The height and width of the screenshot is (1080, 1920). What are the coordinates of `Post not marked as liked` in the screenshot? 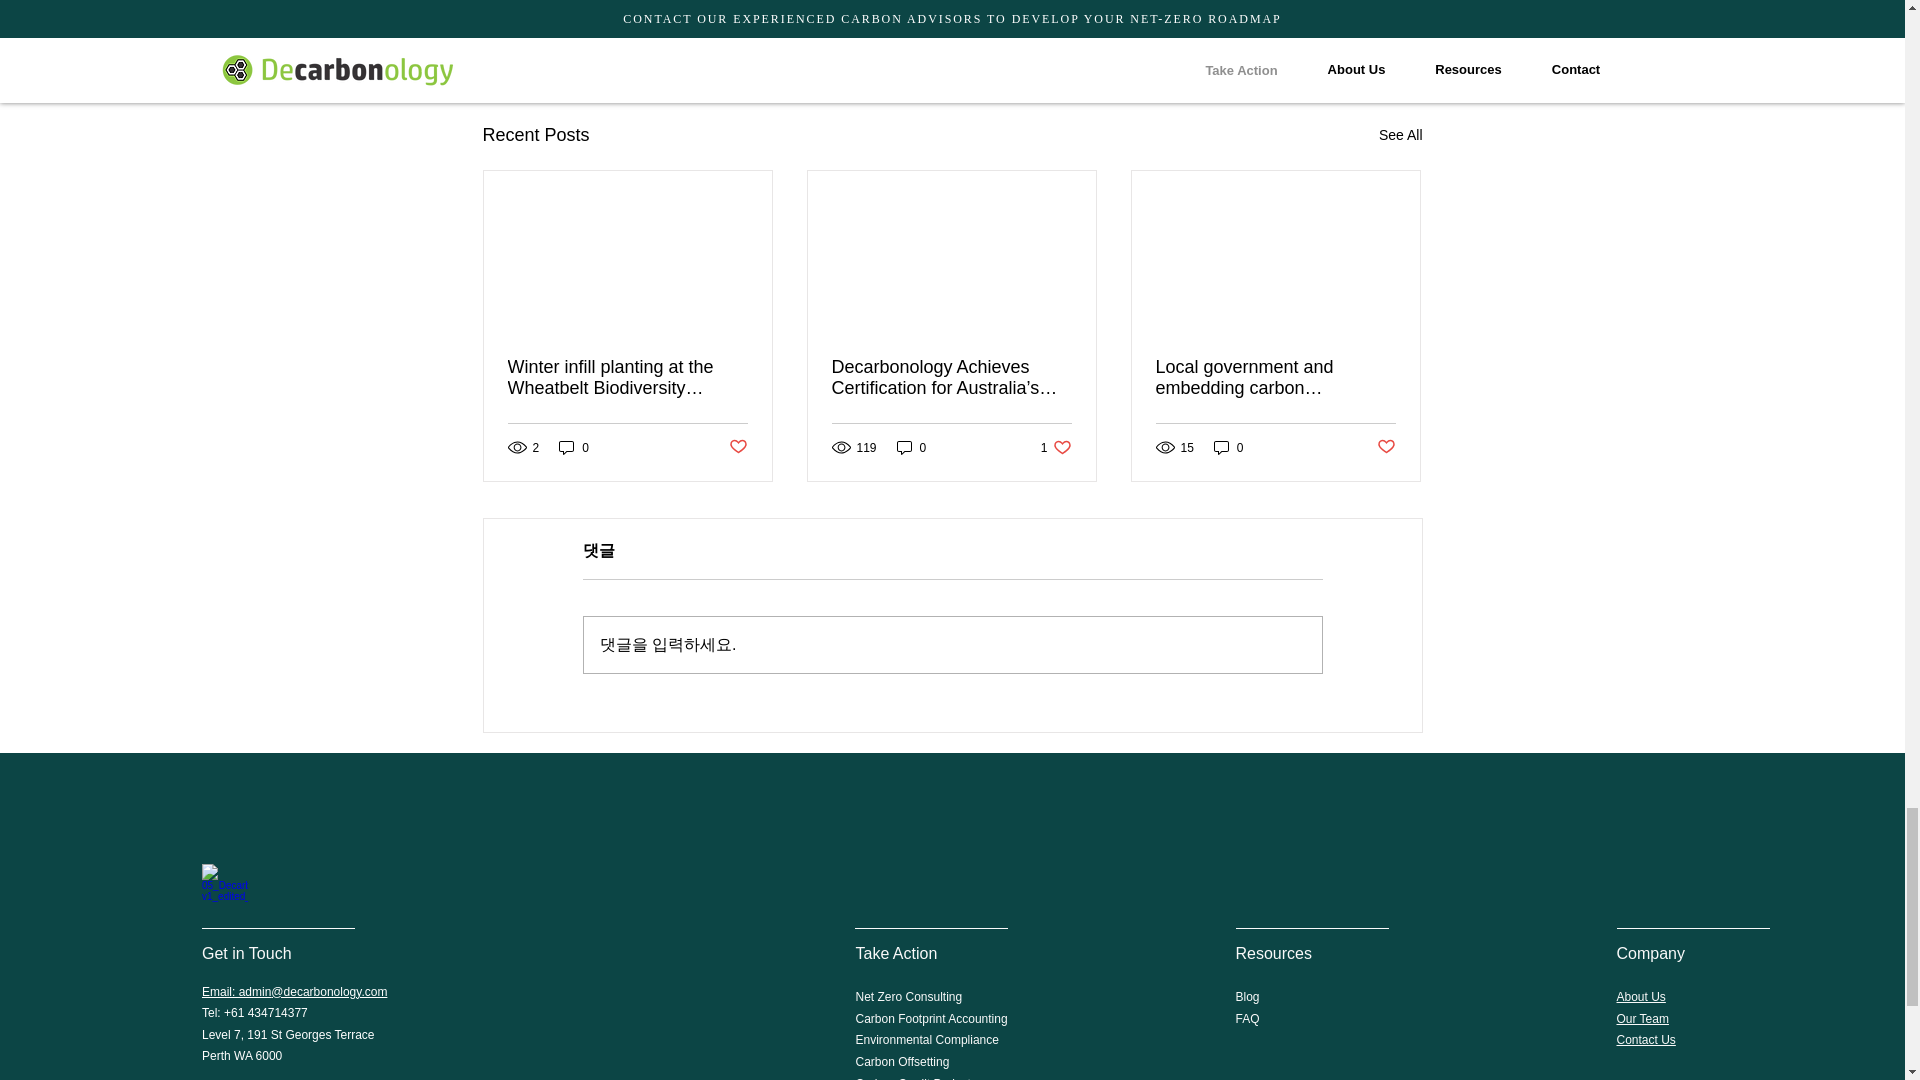 It's located at (1312, 26).